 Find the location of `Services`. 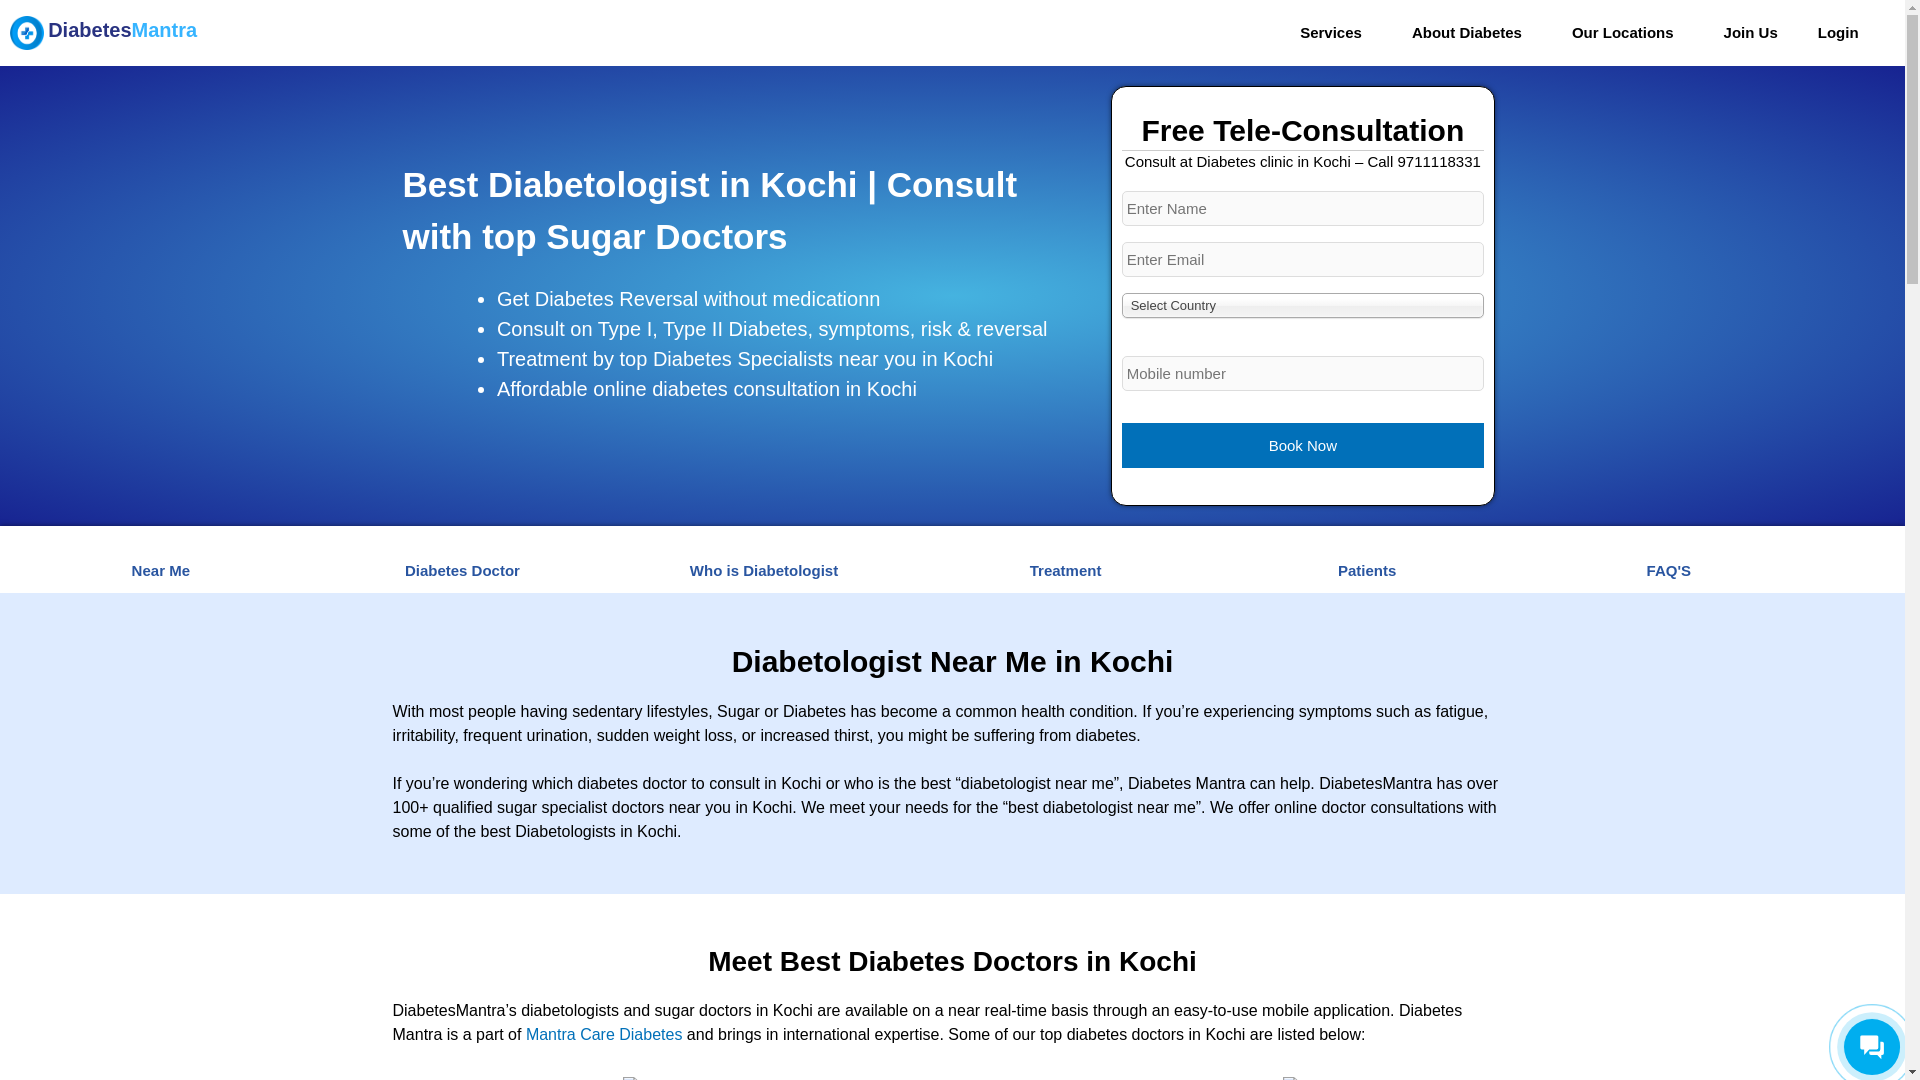

Services is located at coordinates (1336, 32).